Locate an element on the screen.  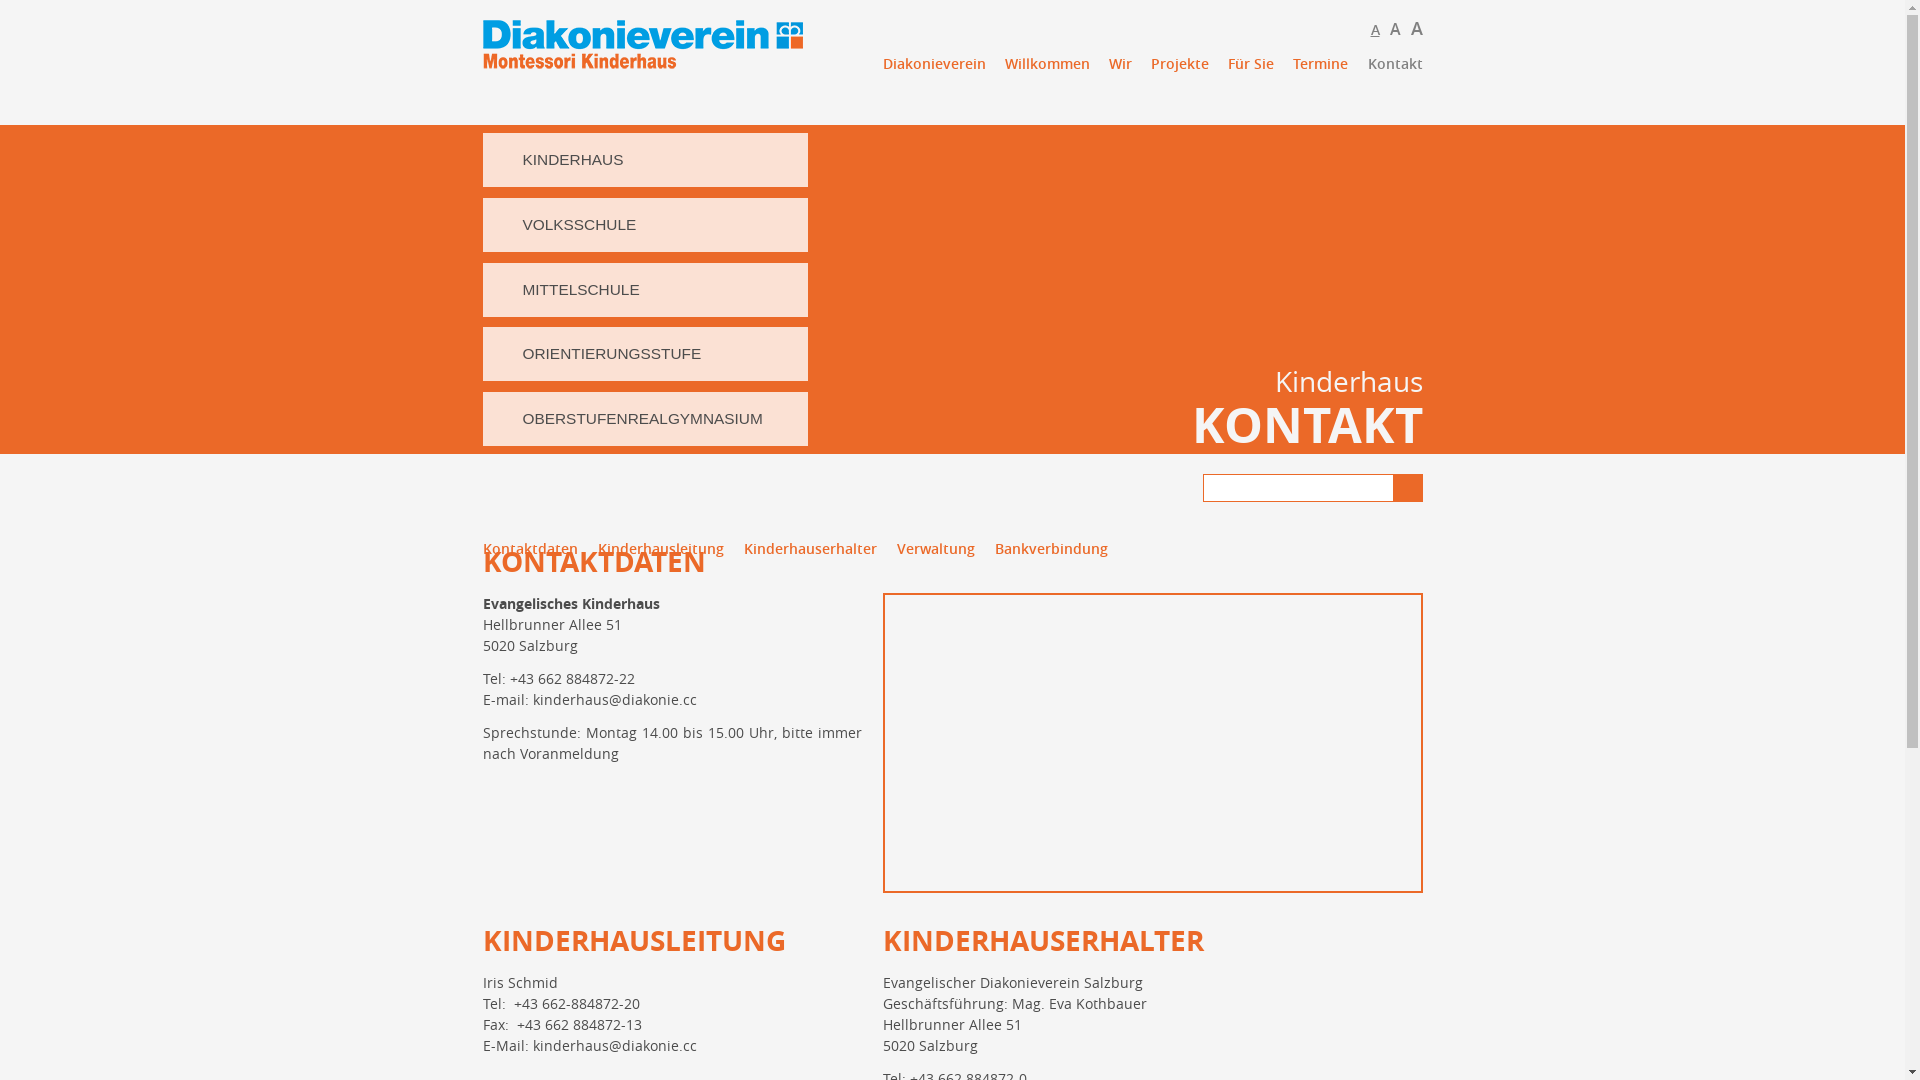
Wir is located at coordinates (1120, 64).